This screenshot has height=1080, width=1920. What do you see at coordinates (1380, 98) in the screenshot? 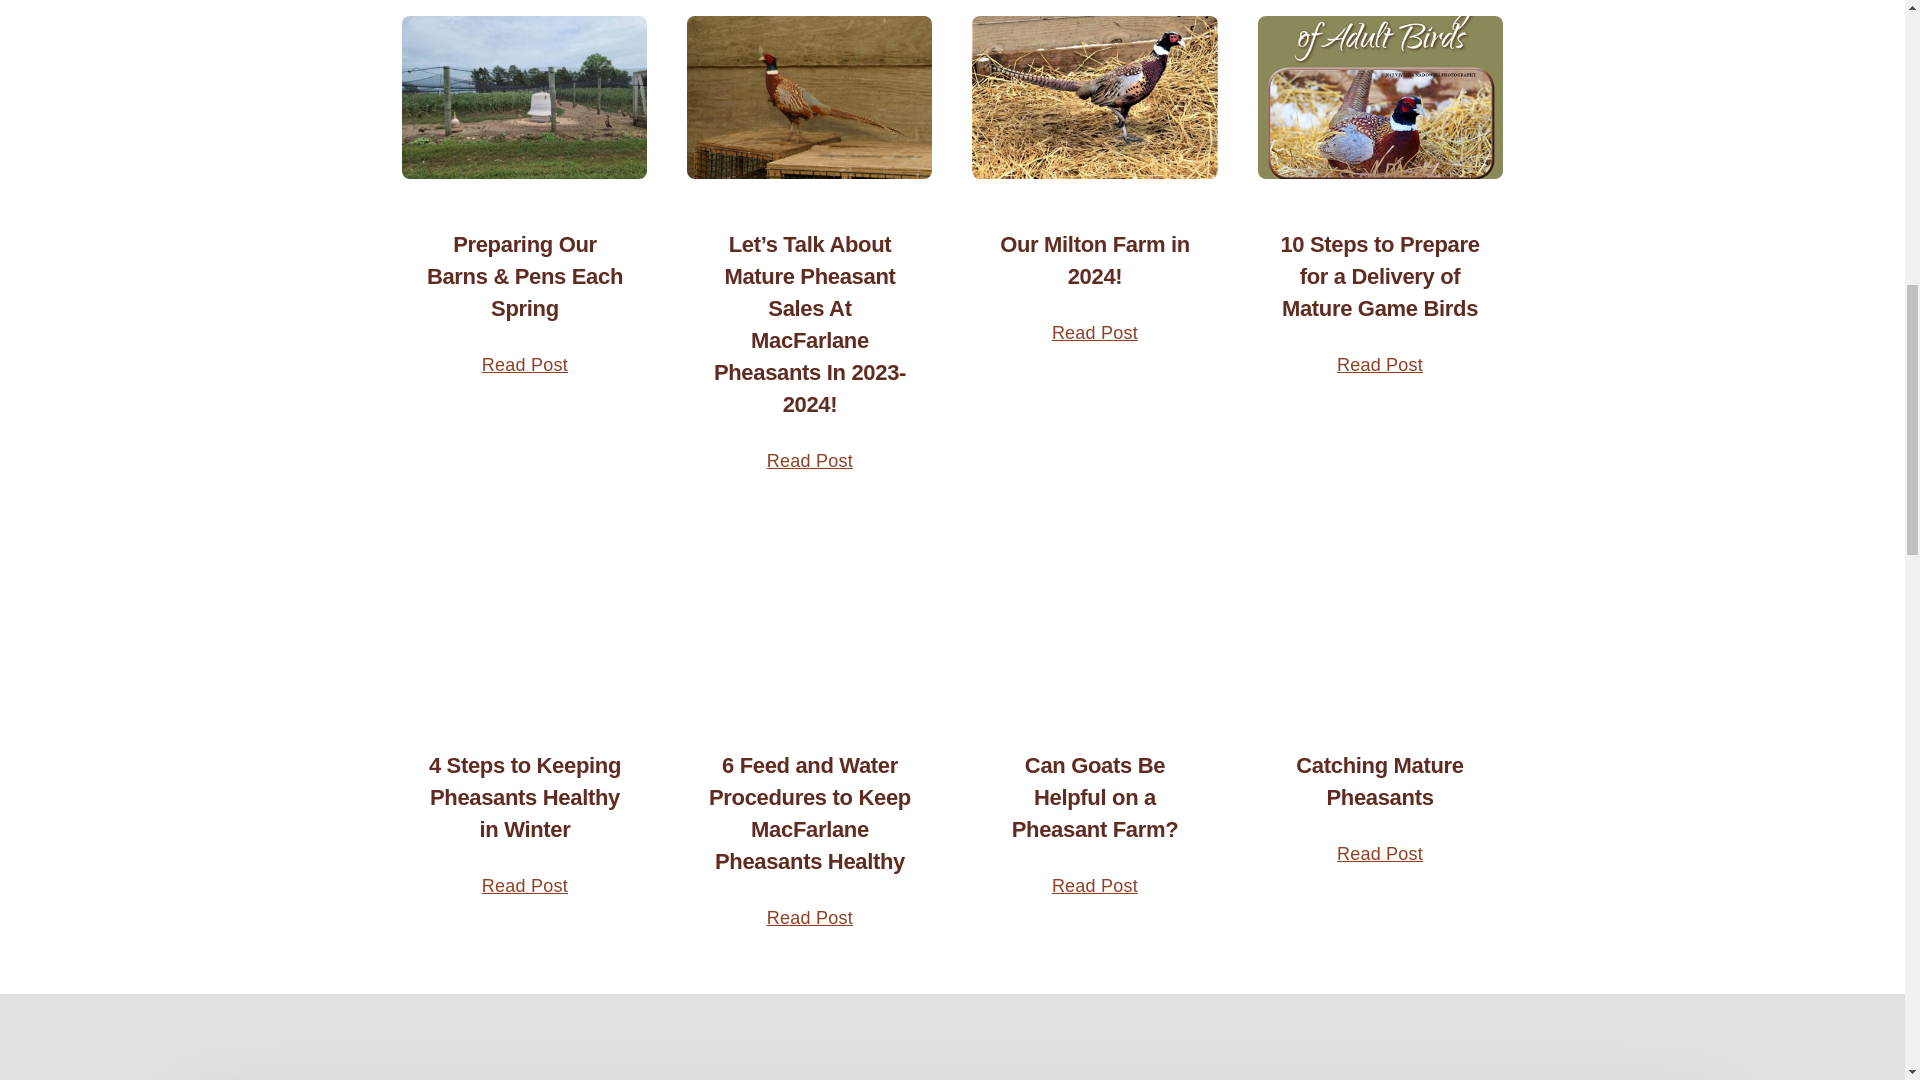
I see `Set Up and Care for a Delivery of Mature Game Birds` at bounding box center [1380, 98].